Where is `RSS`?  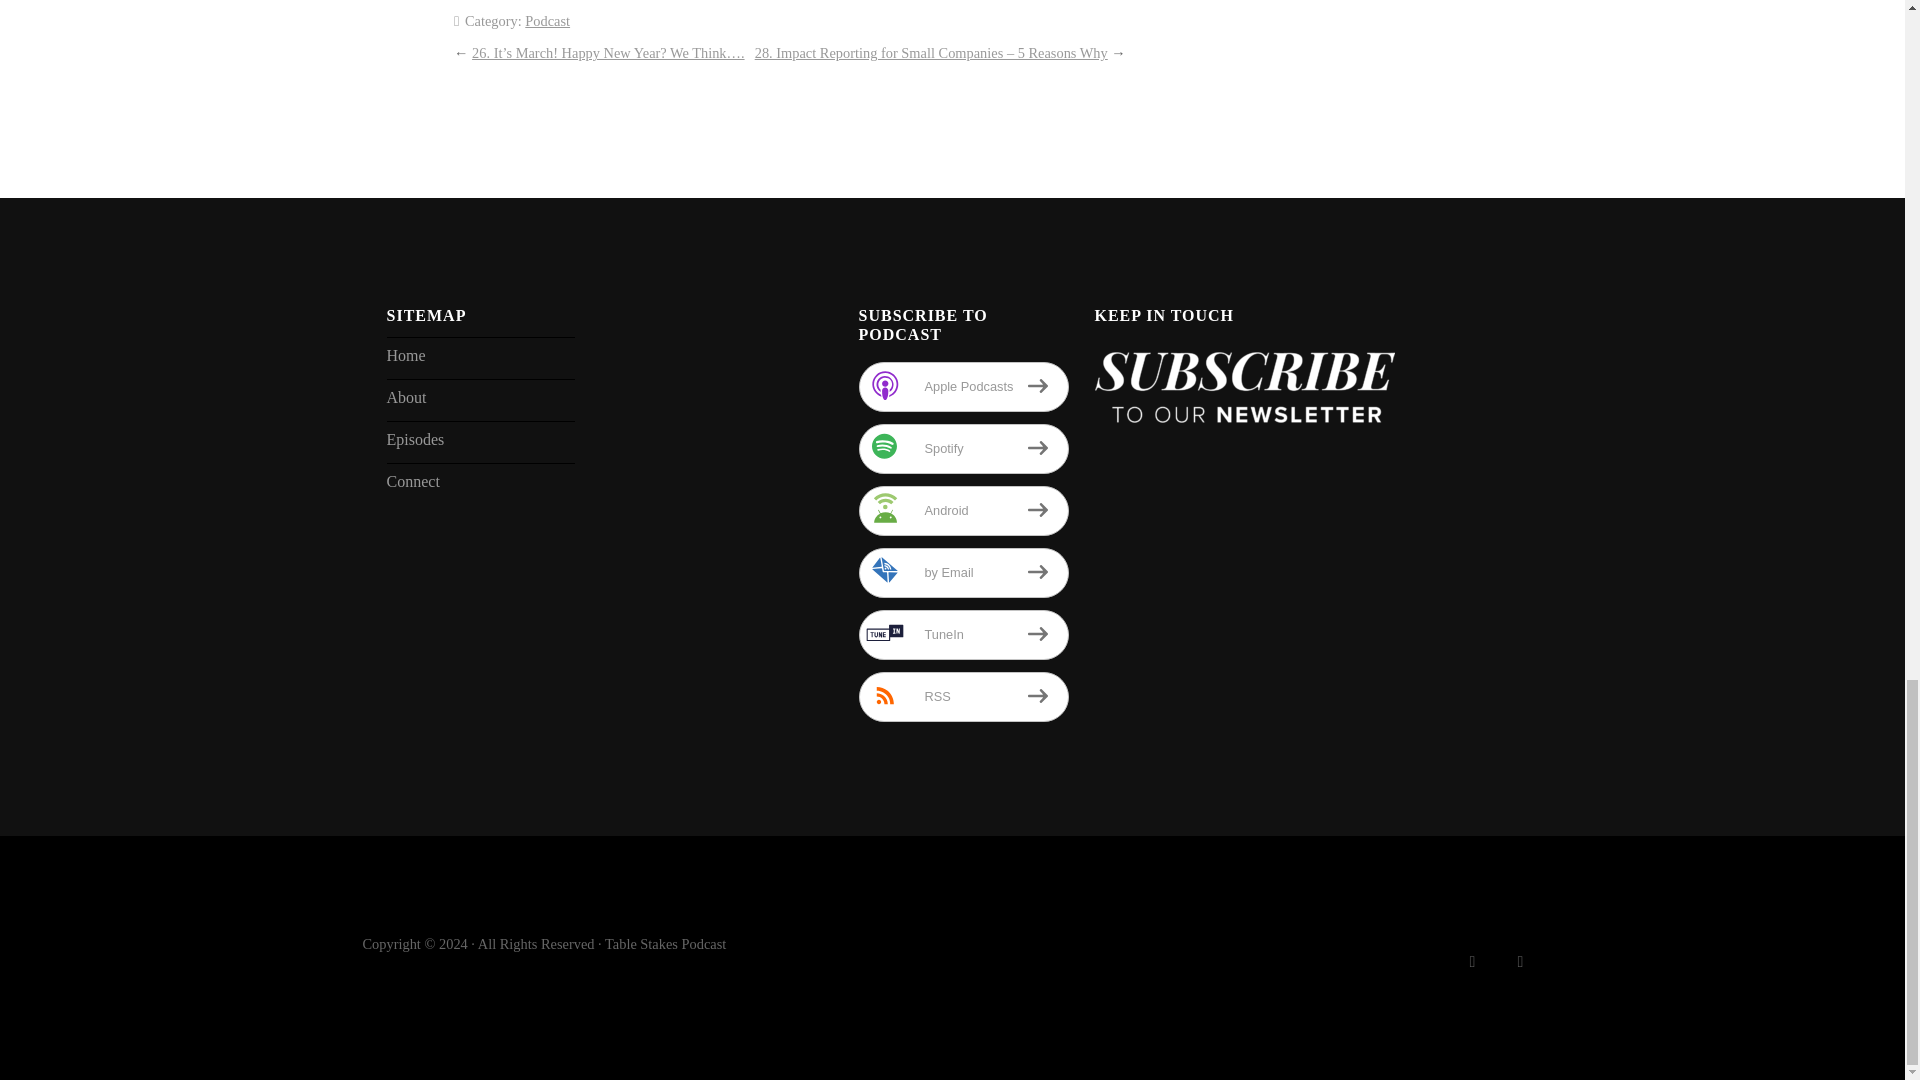 RSS is located at coordinates (962, 696).